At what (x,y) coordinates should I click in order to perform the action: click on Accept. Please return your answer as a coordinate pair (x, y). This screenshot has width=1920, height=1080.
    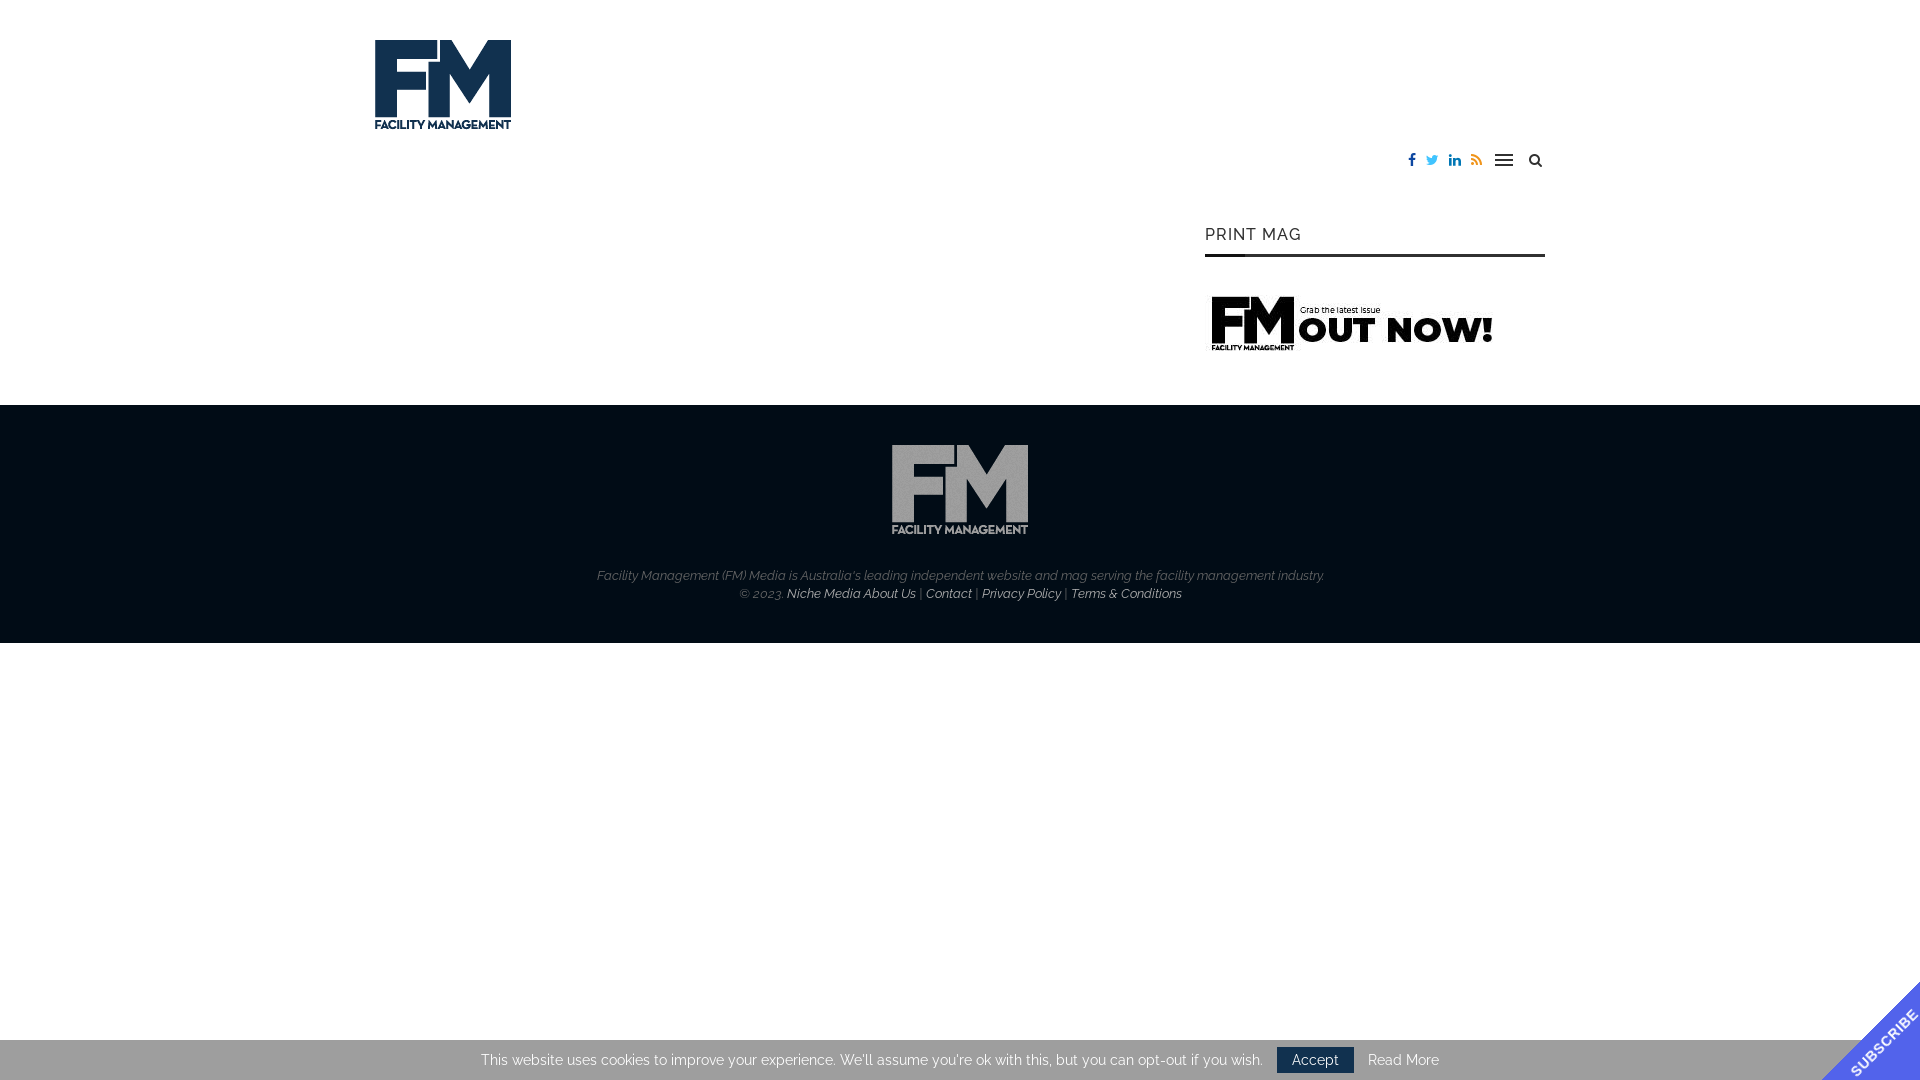
    Looking at the image, I should click on (1316, 1060).